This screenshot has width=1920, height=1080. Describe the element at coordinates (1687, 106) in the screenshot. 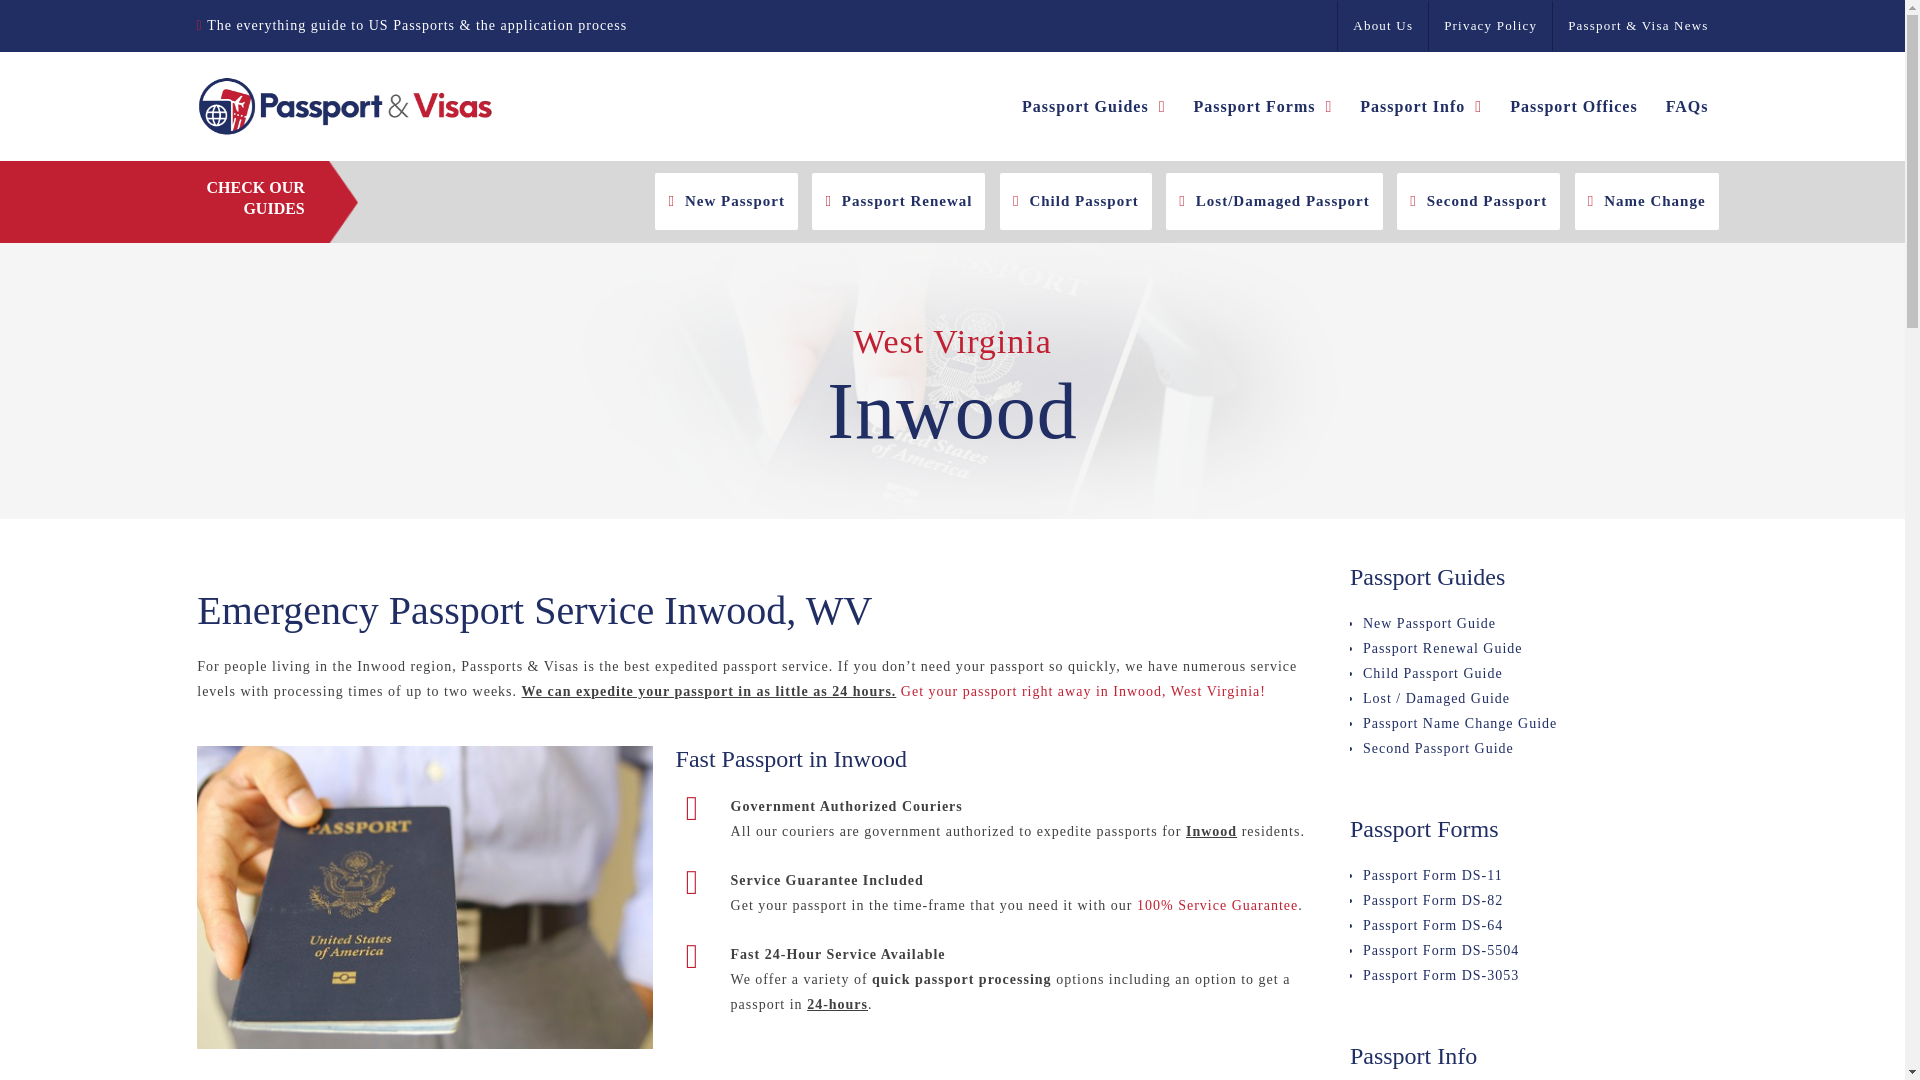

I see `FAQs` at that location.